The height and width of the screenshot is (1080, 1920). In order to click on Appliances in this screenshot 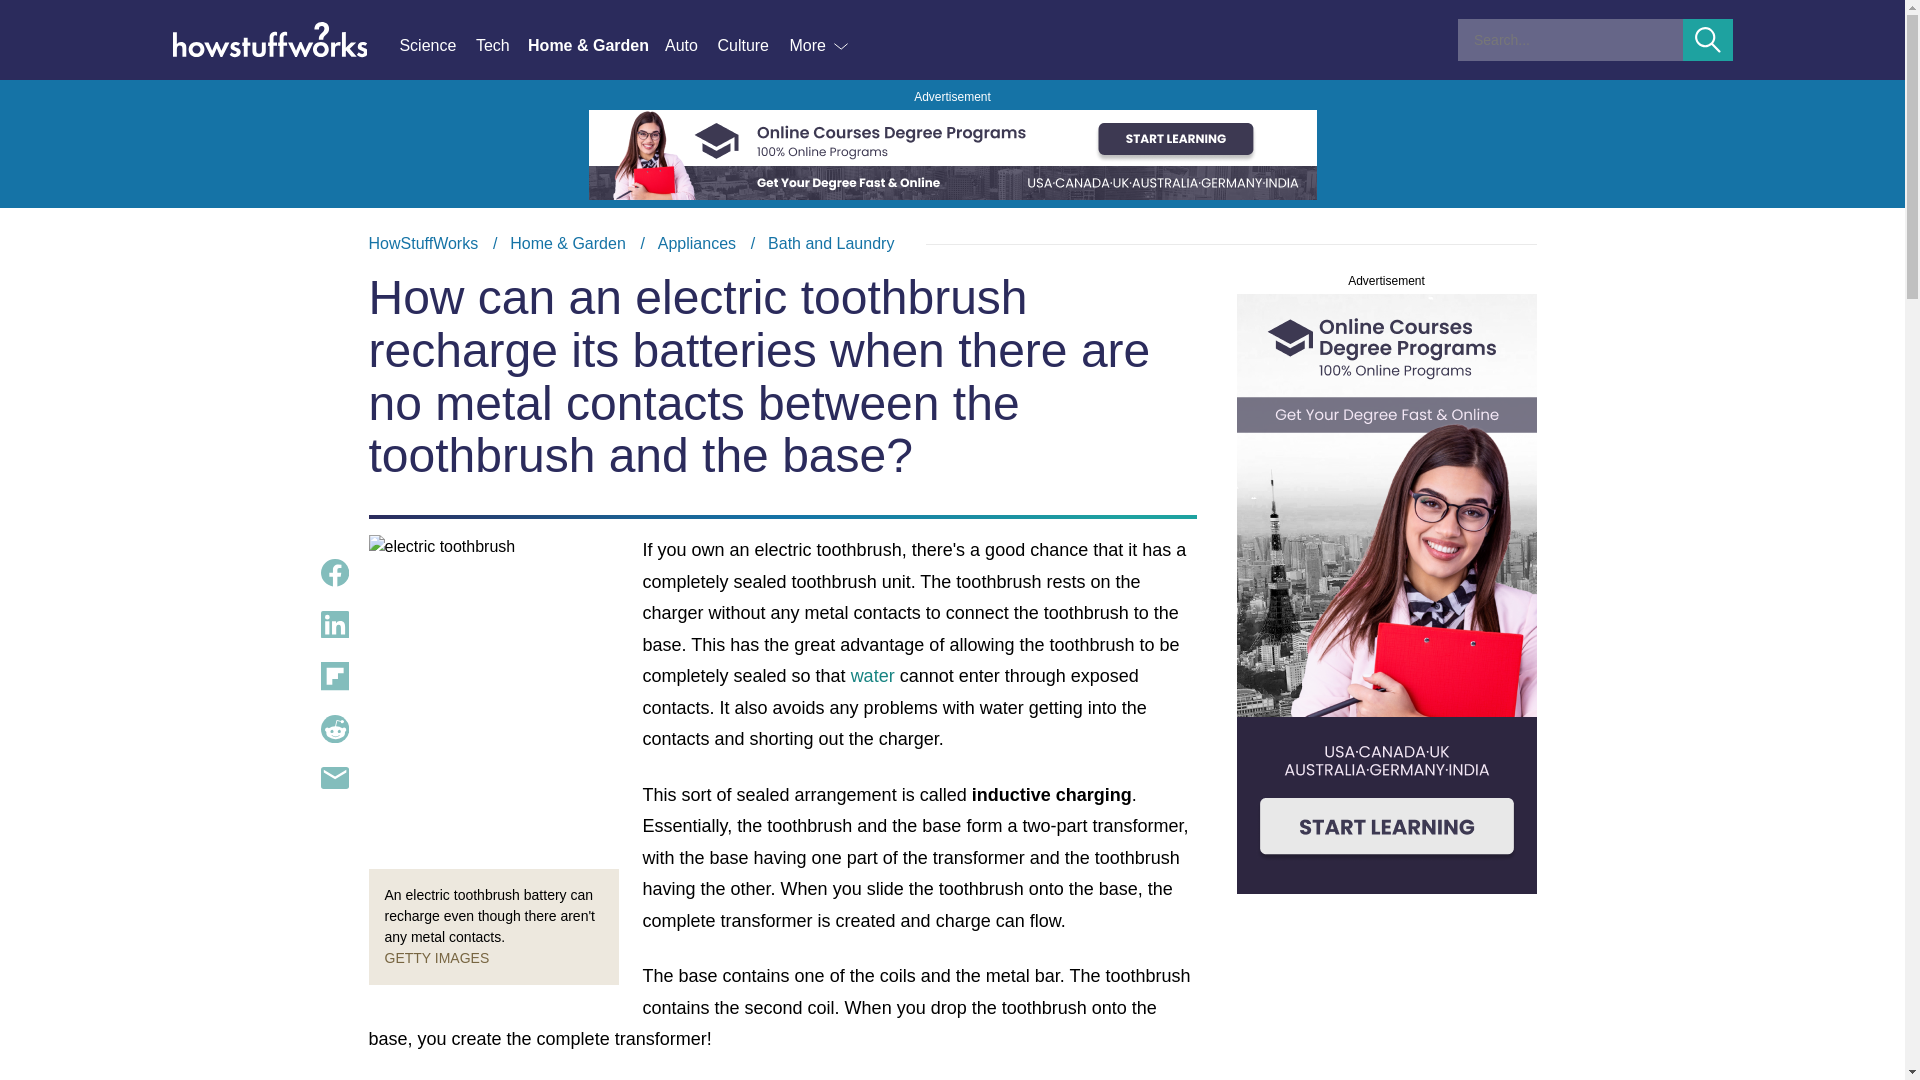, I will do `click(696, 243)`.